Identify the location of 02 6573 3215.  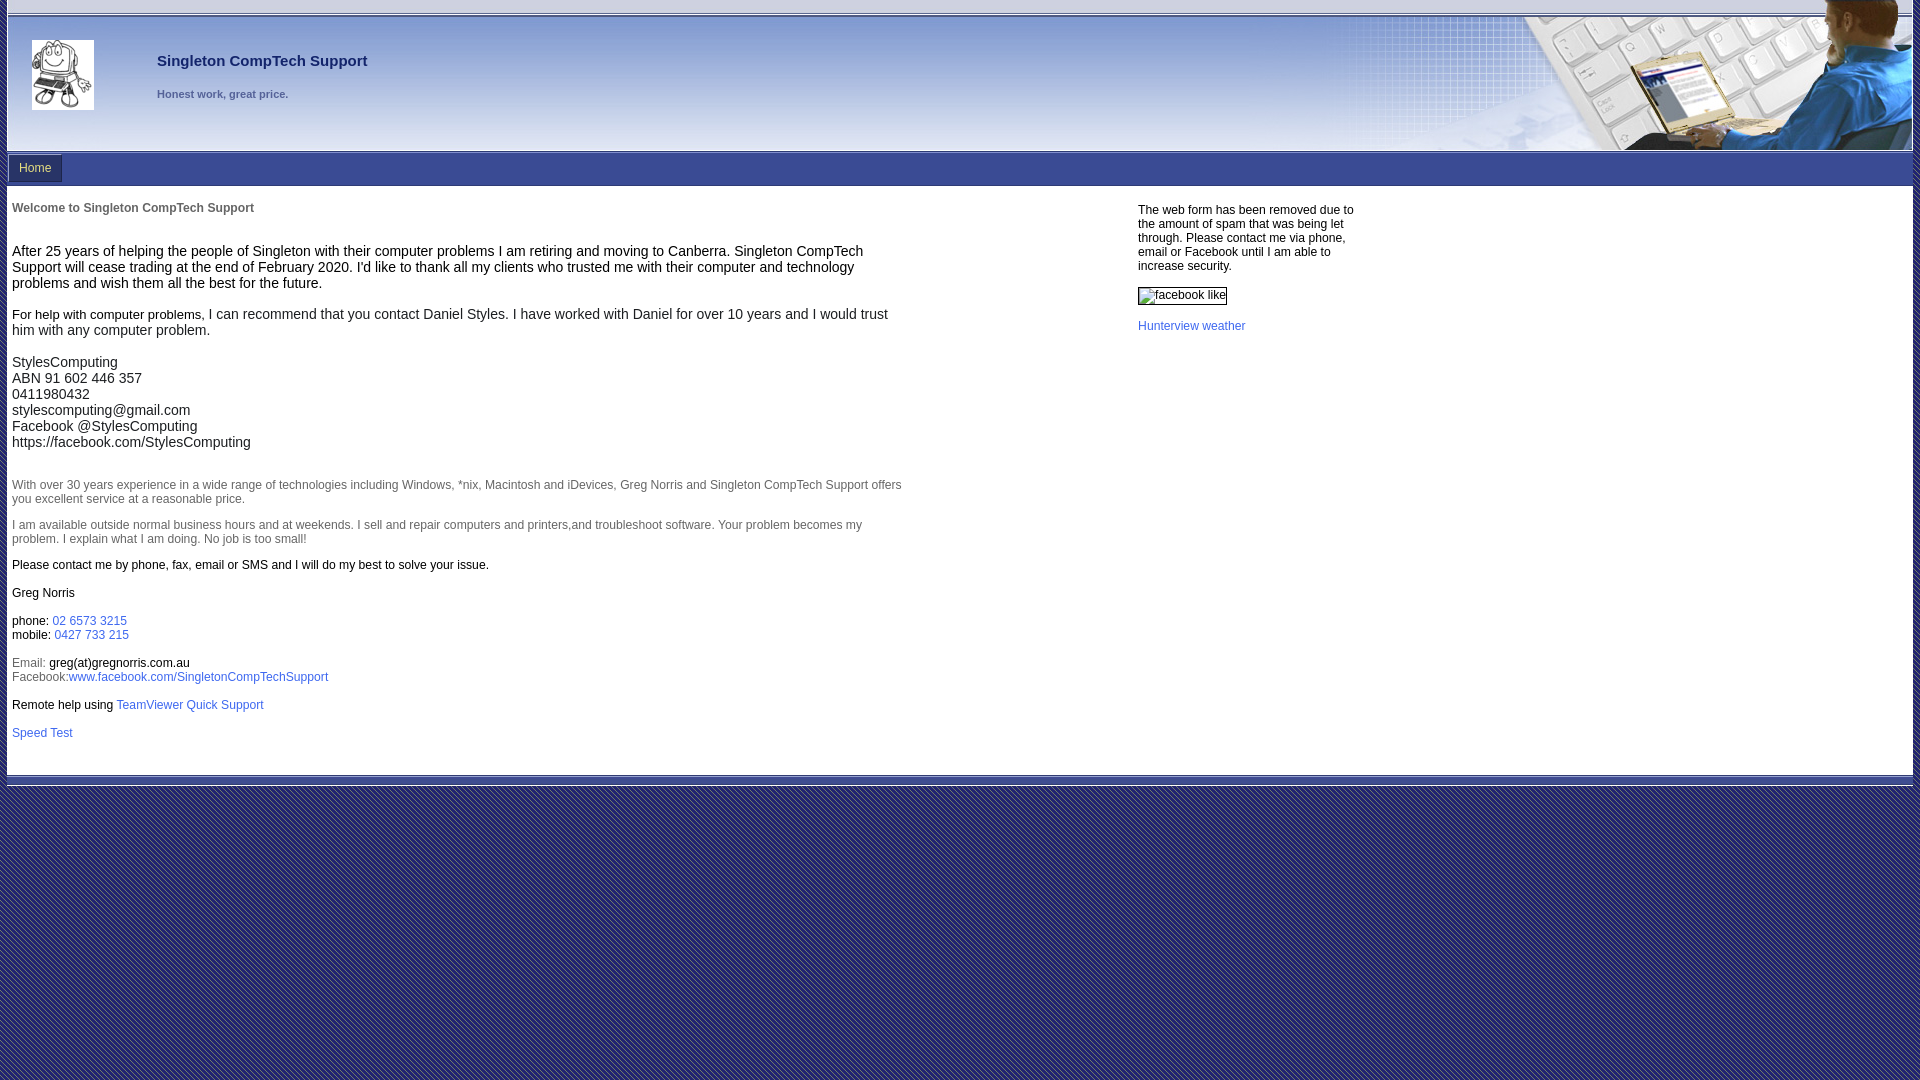
(90, 621).